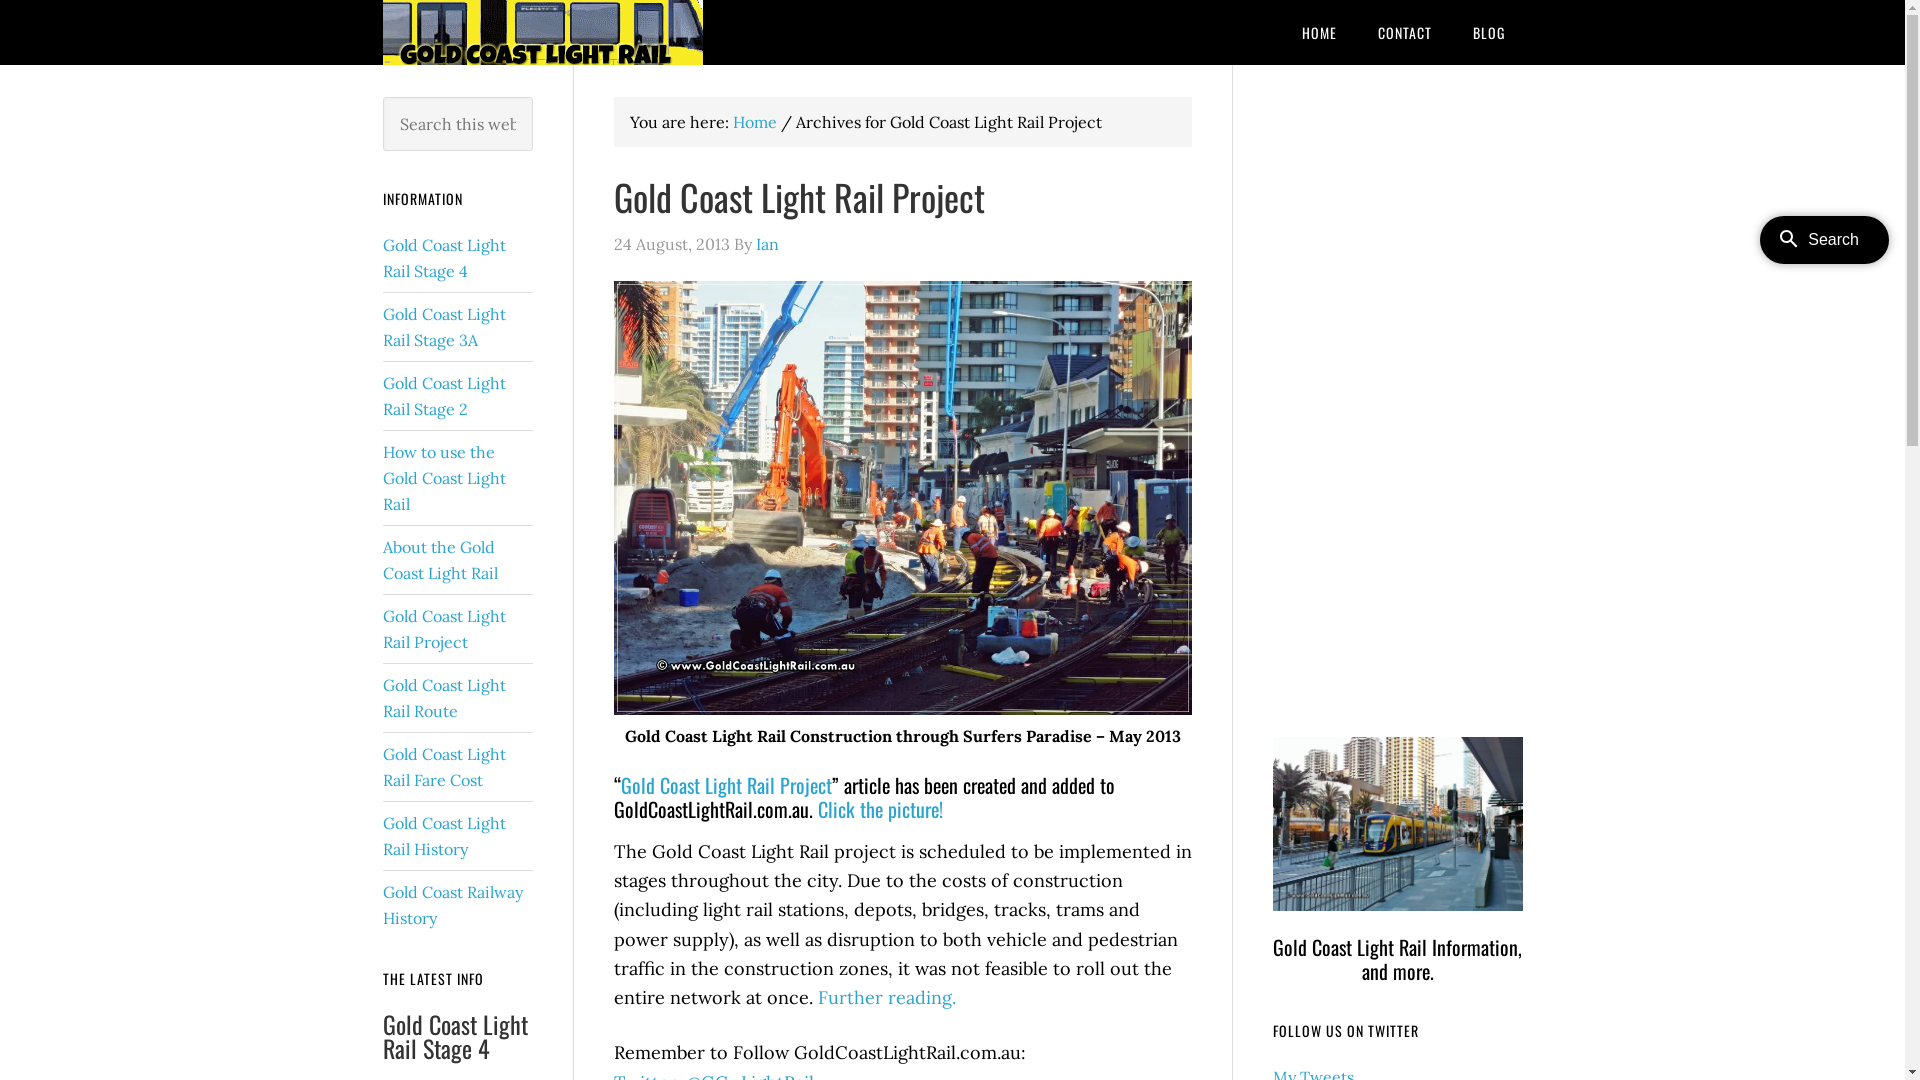  What do you see at coordinates (532, 96) in the screenshot?
I see `Search` at bounding box center [532, 96].